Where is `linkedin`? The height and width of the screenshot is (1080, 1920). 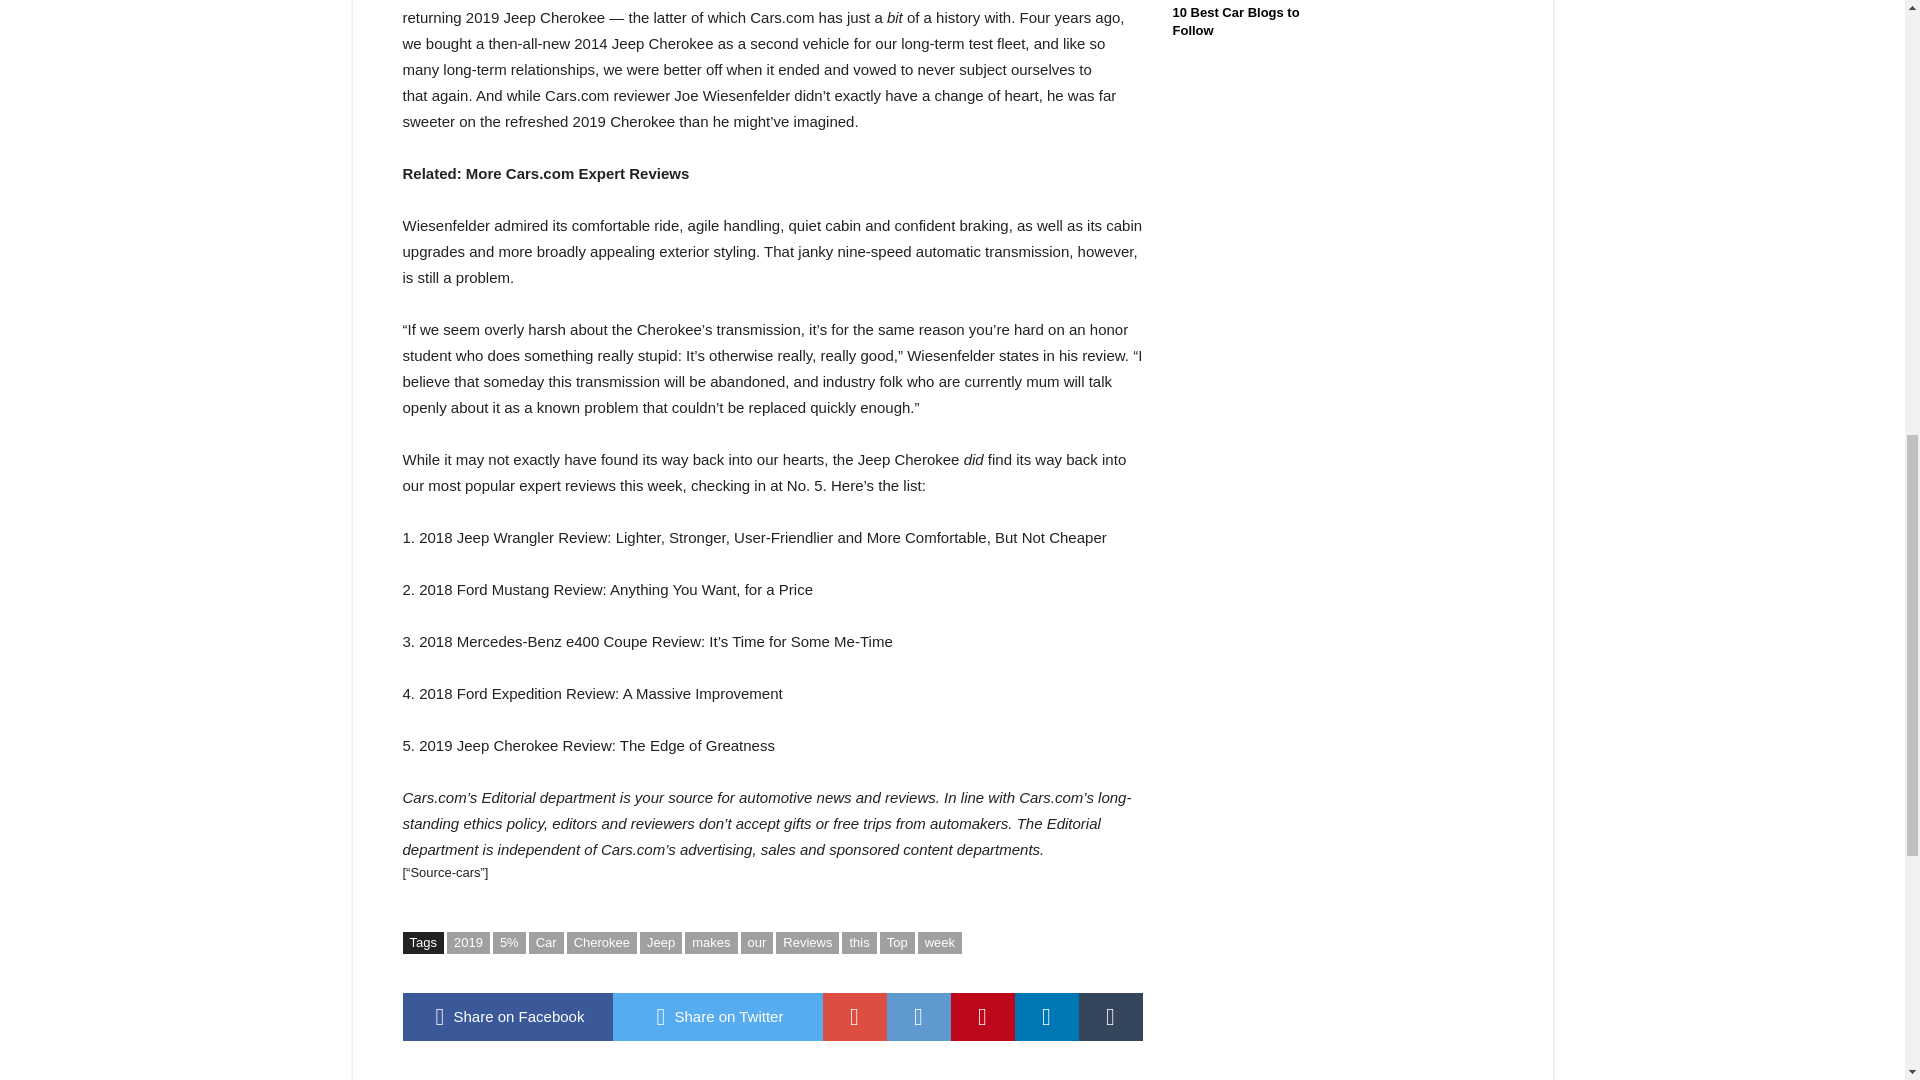
linkedin is located at coordinates (1045, 1016).